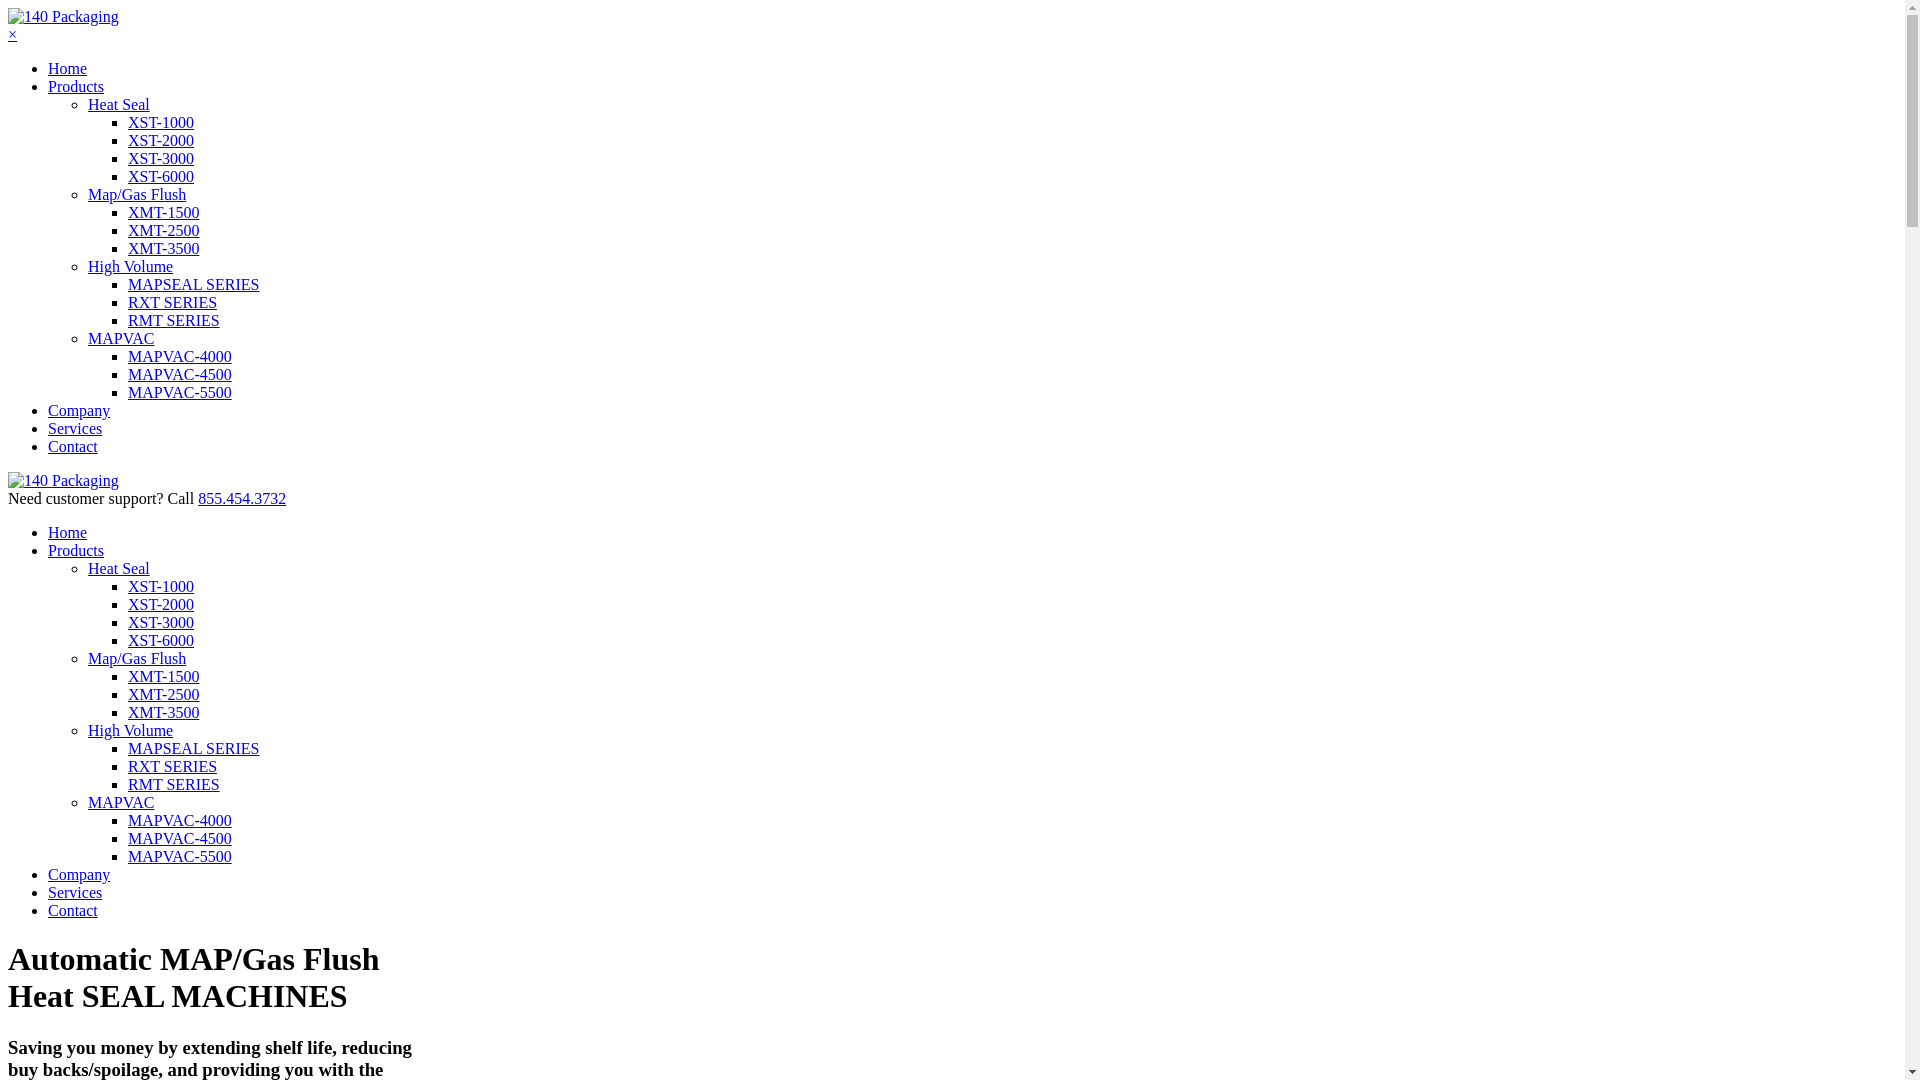 The width and height of the screenshot is (1920, 1080). What do you see at coordinates (73, 446) in the screenshot?
I see `Contact` at bounding box center [73, 446].